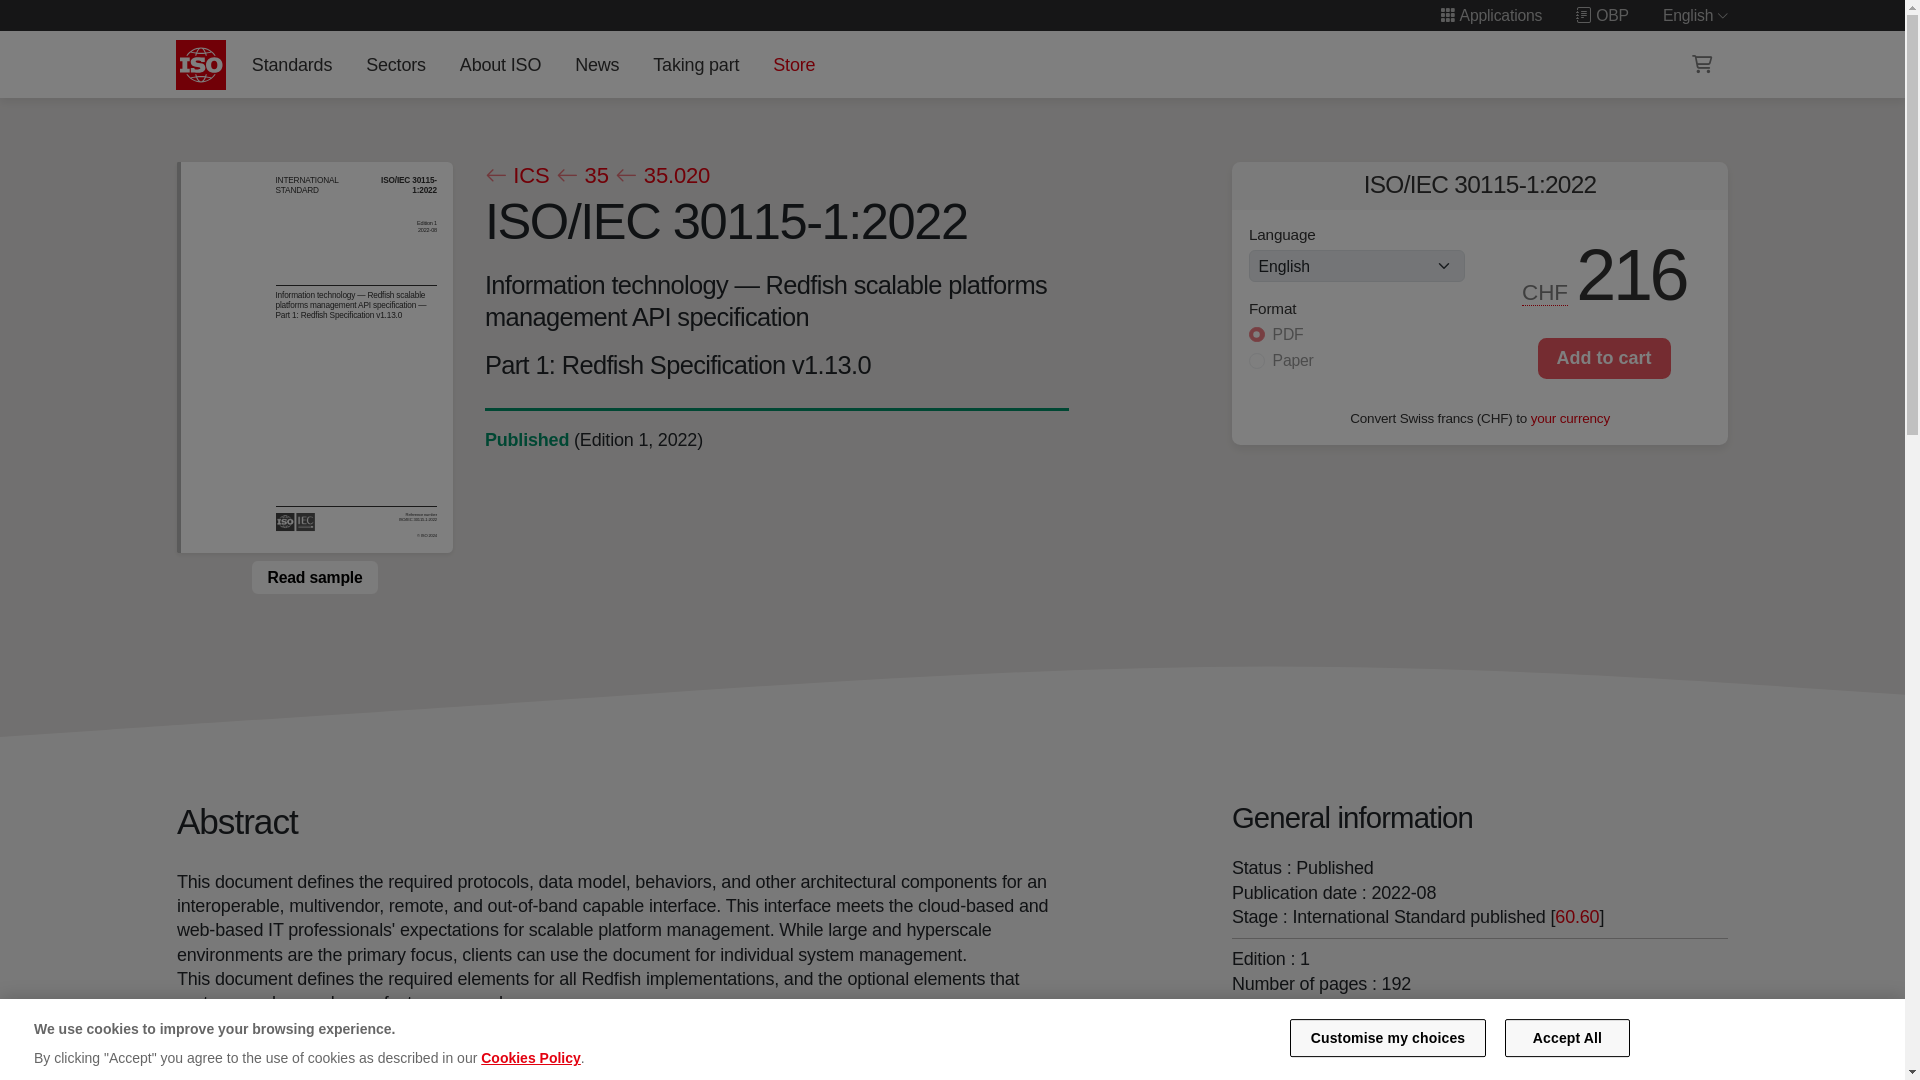 This screenshot has height=1080, width=1920. Describe the element at coordinates (1702, 64) in the screenshot. I see `Shopping cart` at that location.